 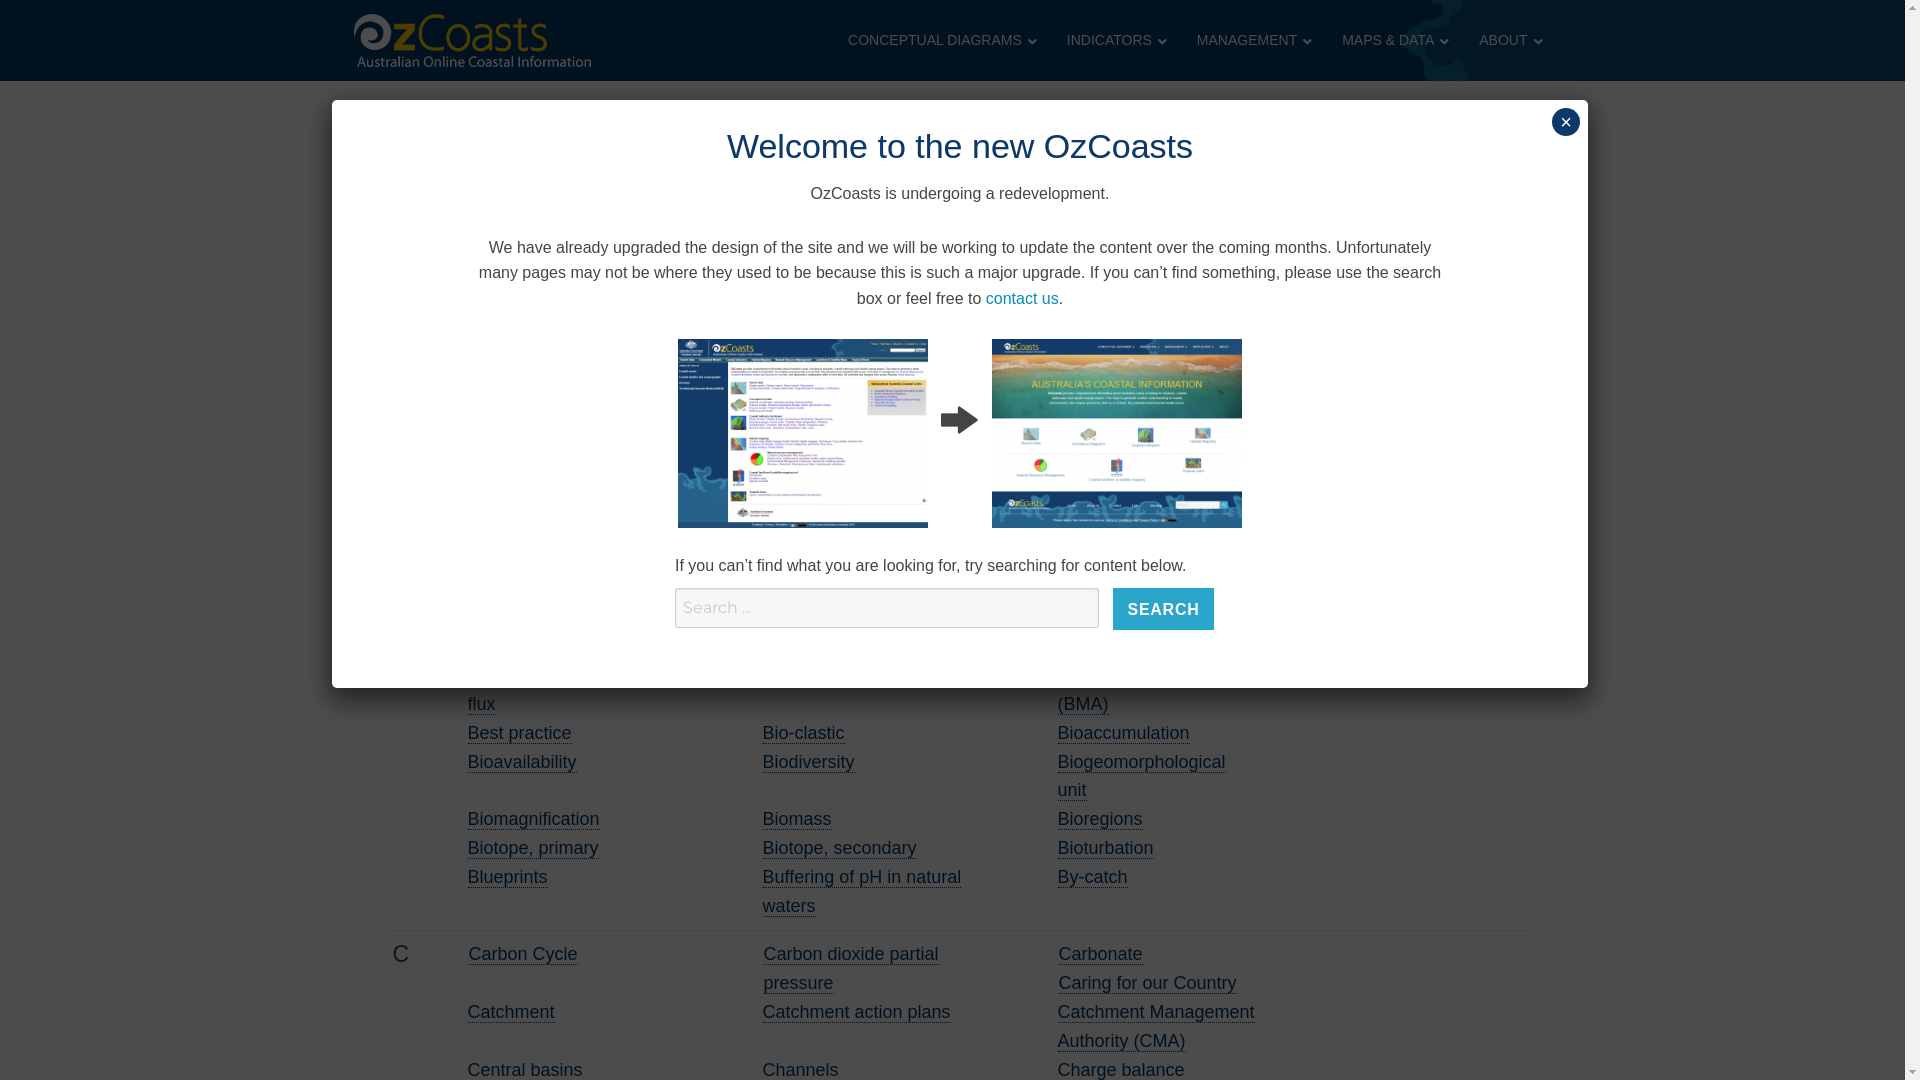 What do you see at coordinates (554, 324) in the screenshot?
I see `G` at bounding box center [554, 324].